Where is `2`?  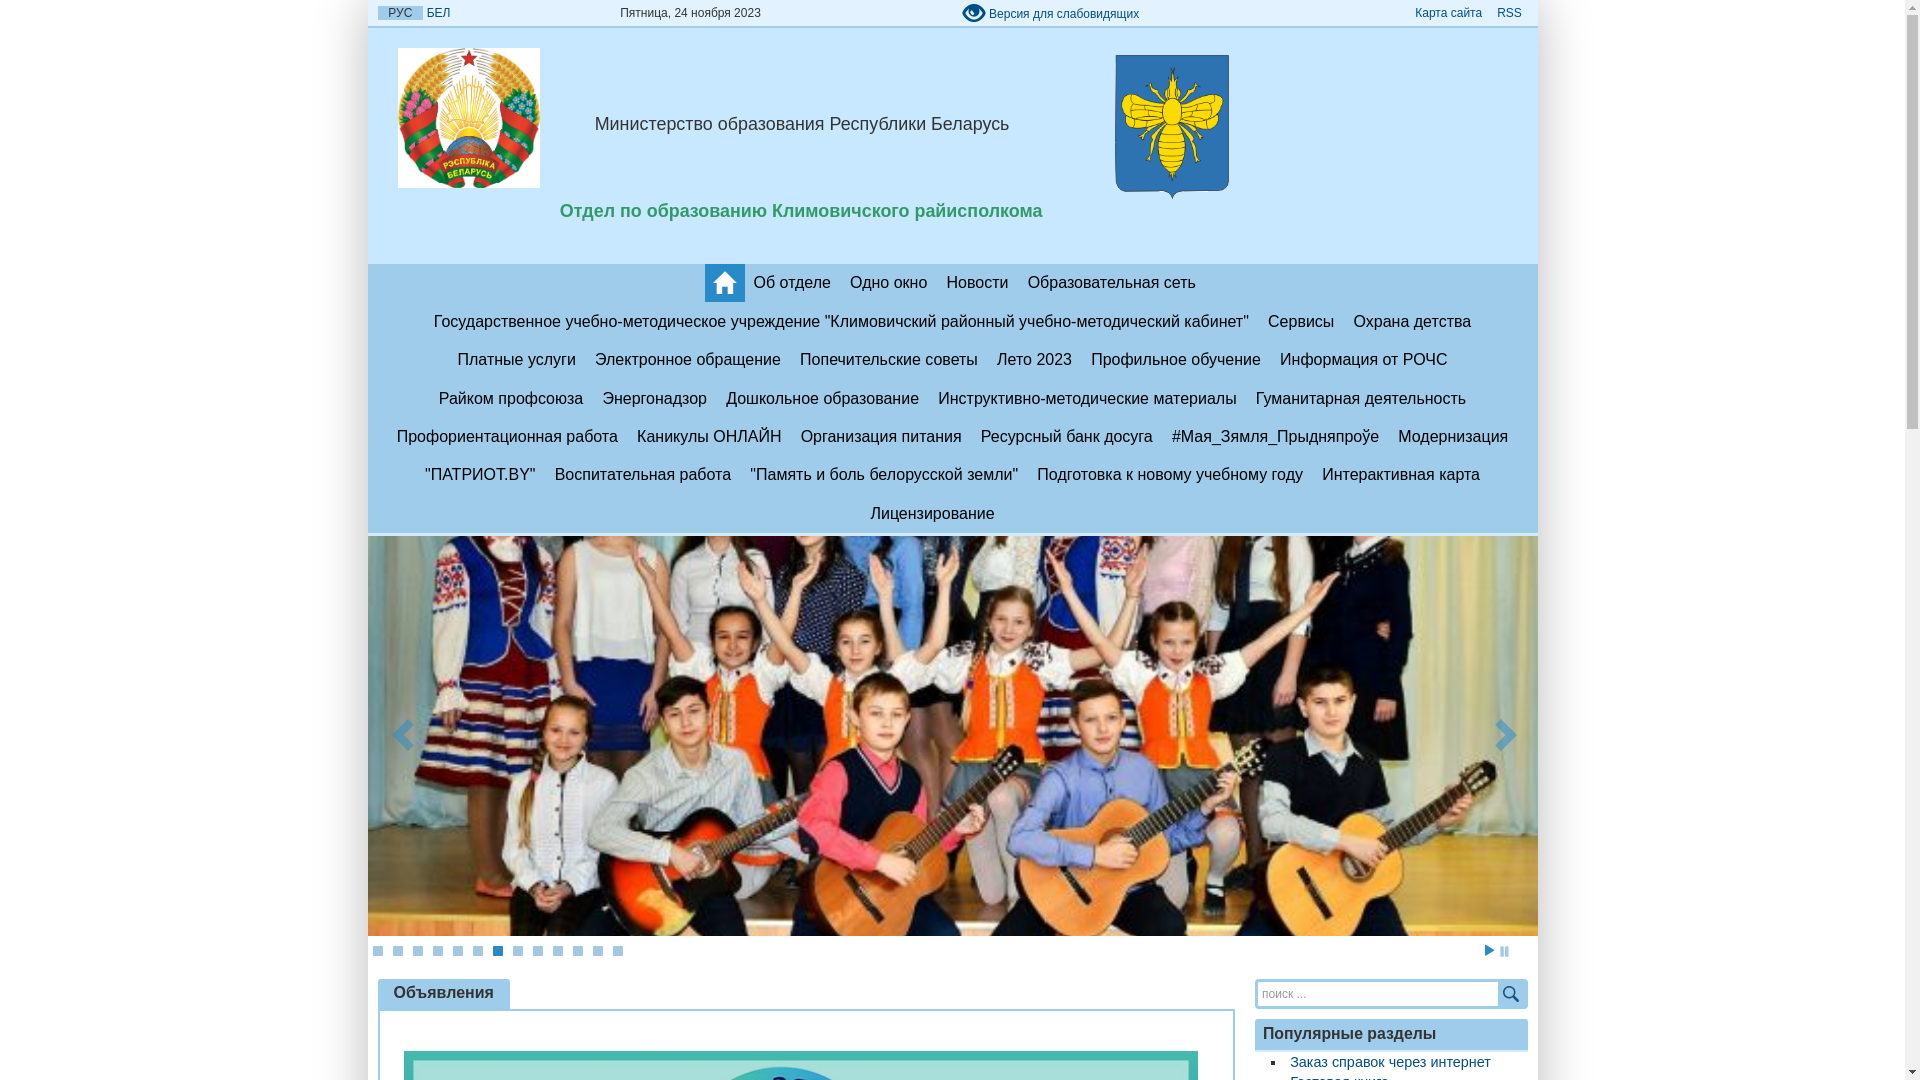 2 is located at coordinates (397, 951).